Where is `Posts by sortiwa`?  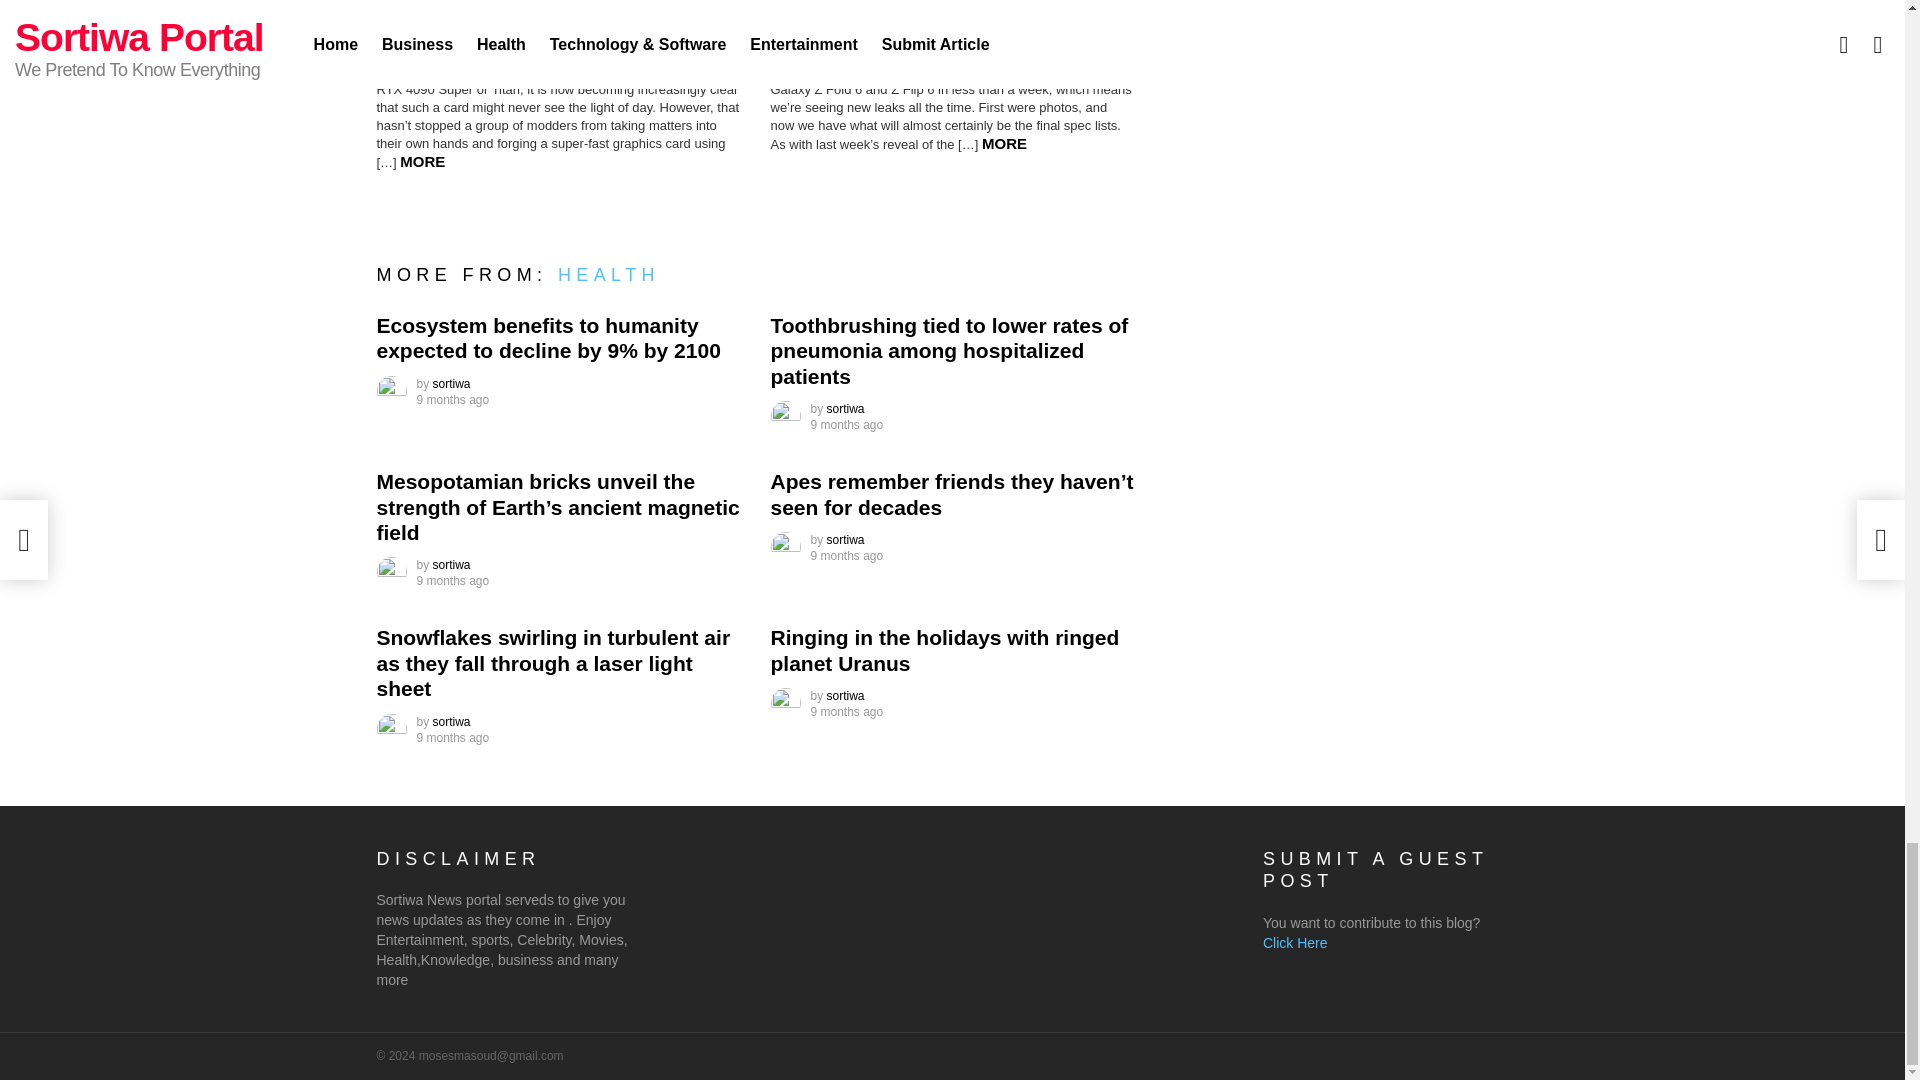 Posts by sortiwa is located at coordinates (452, 722).